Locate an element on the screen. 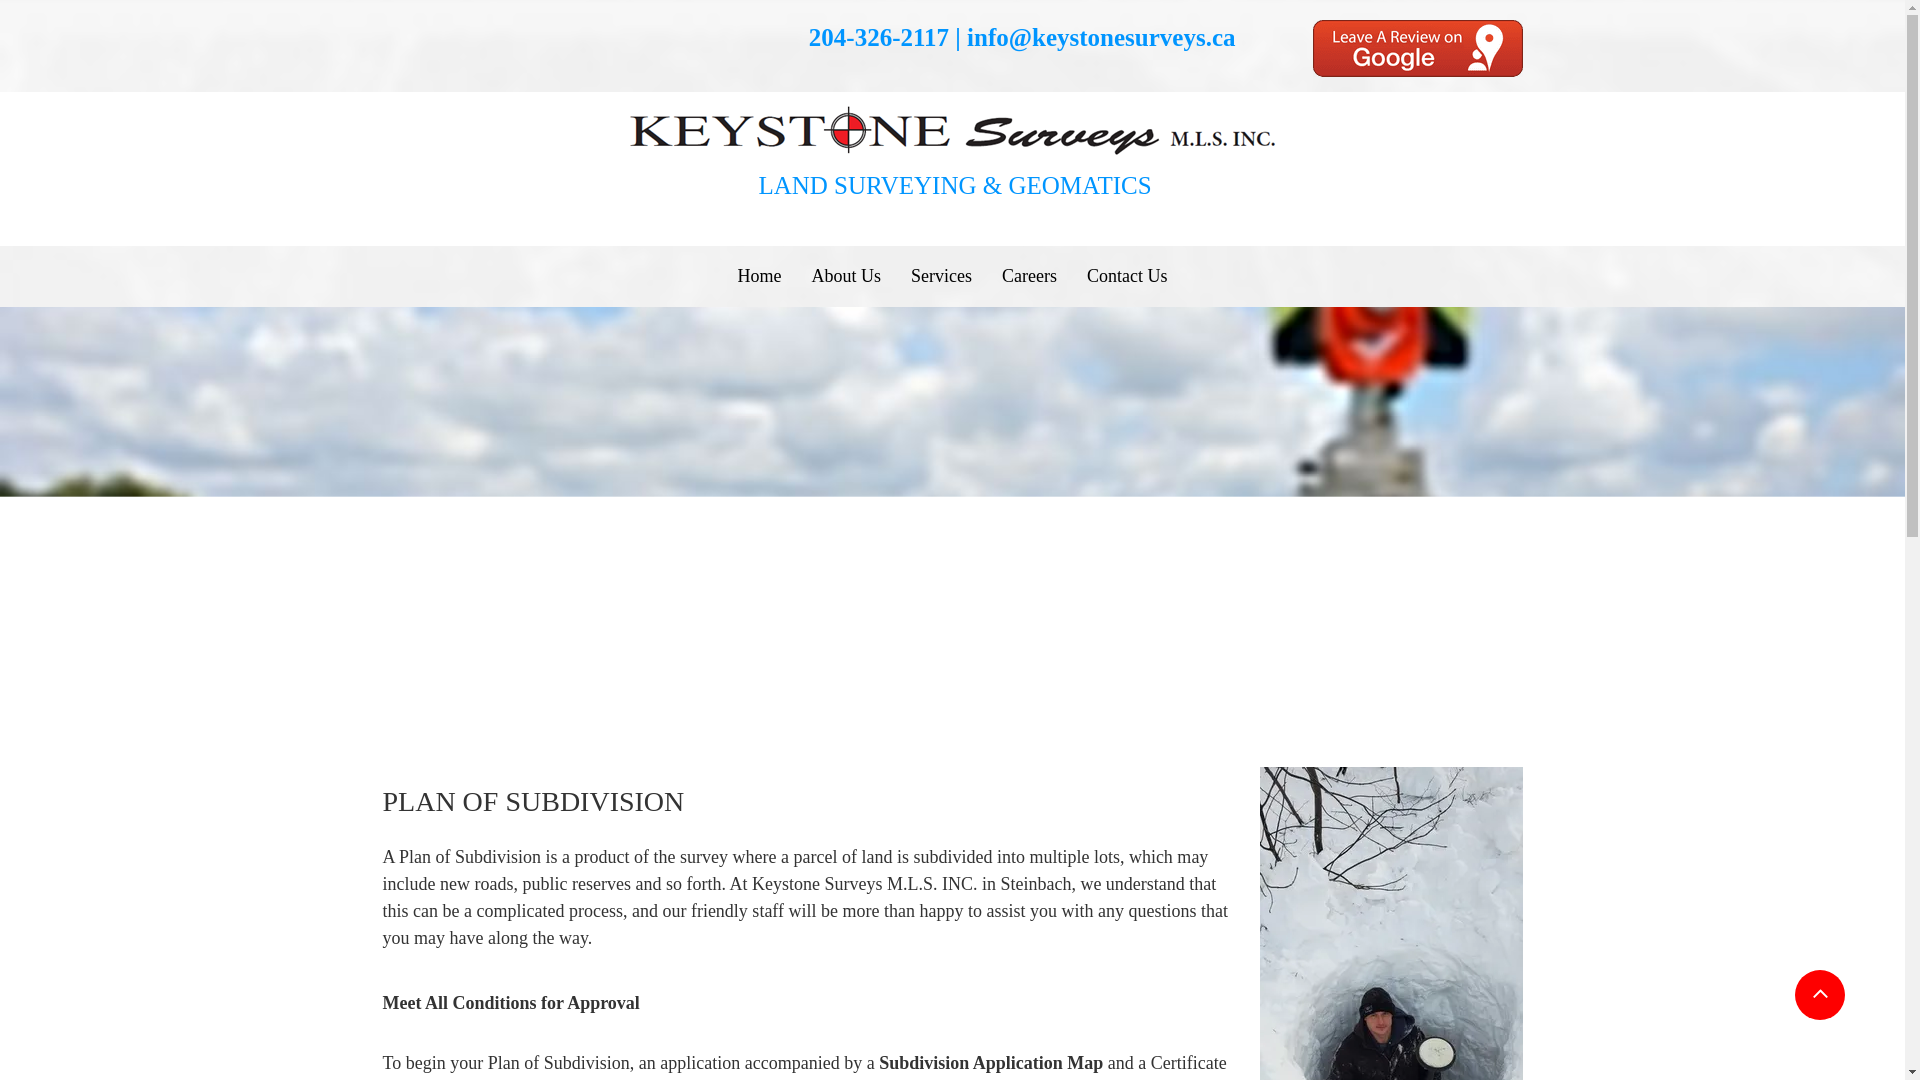 The image size is (1920, 1080). Contact Us is located at coordinates (1126, 276).